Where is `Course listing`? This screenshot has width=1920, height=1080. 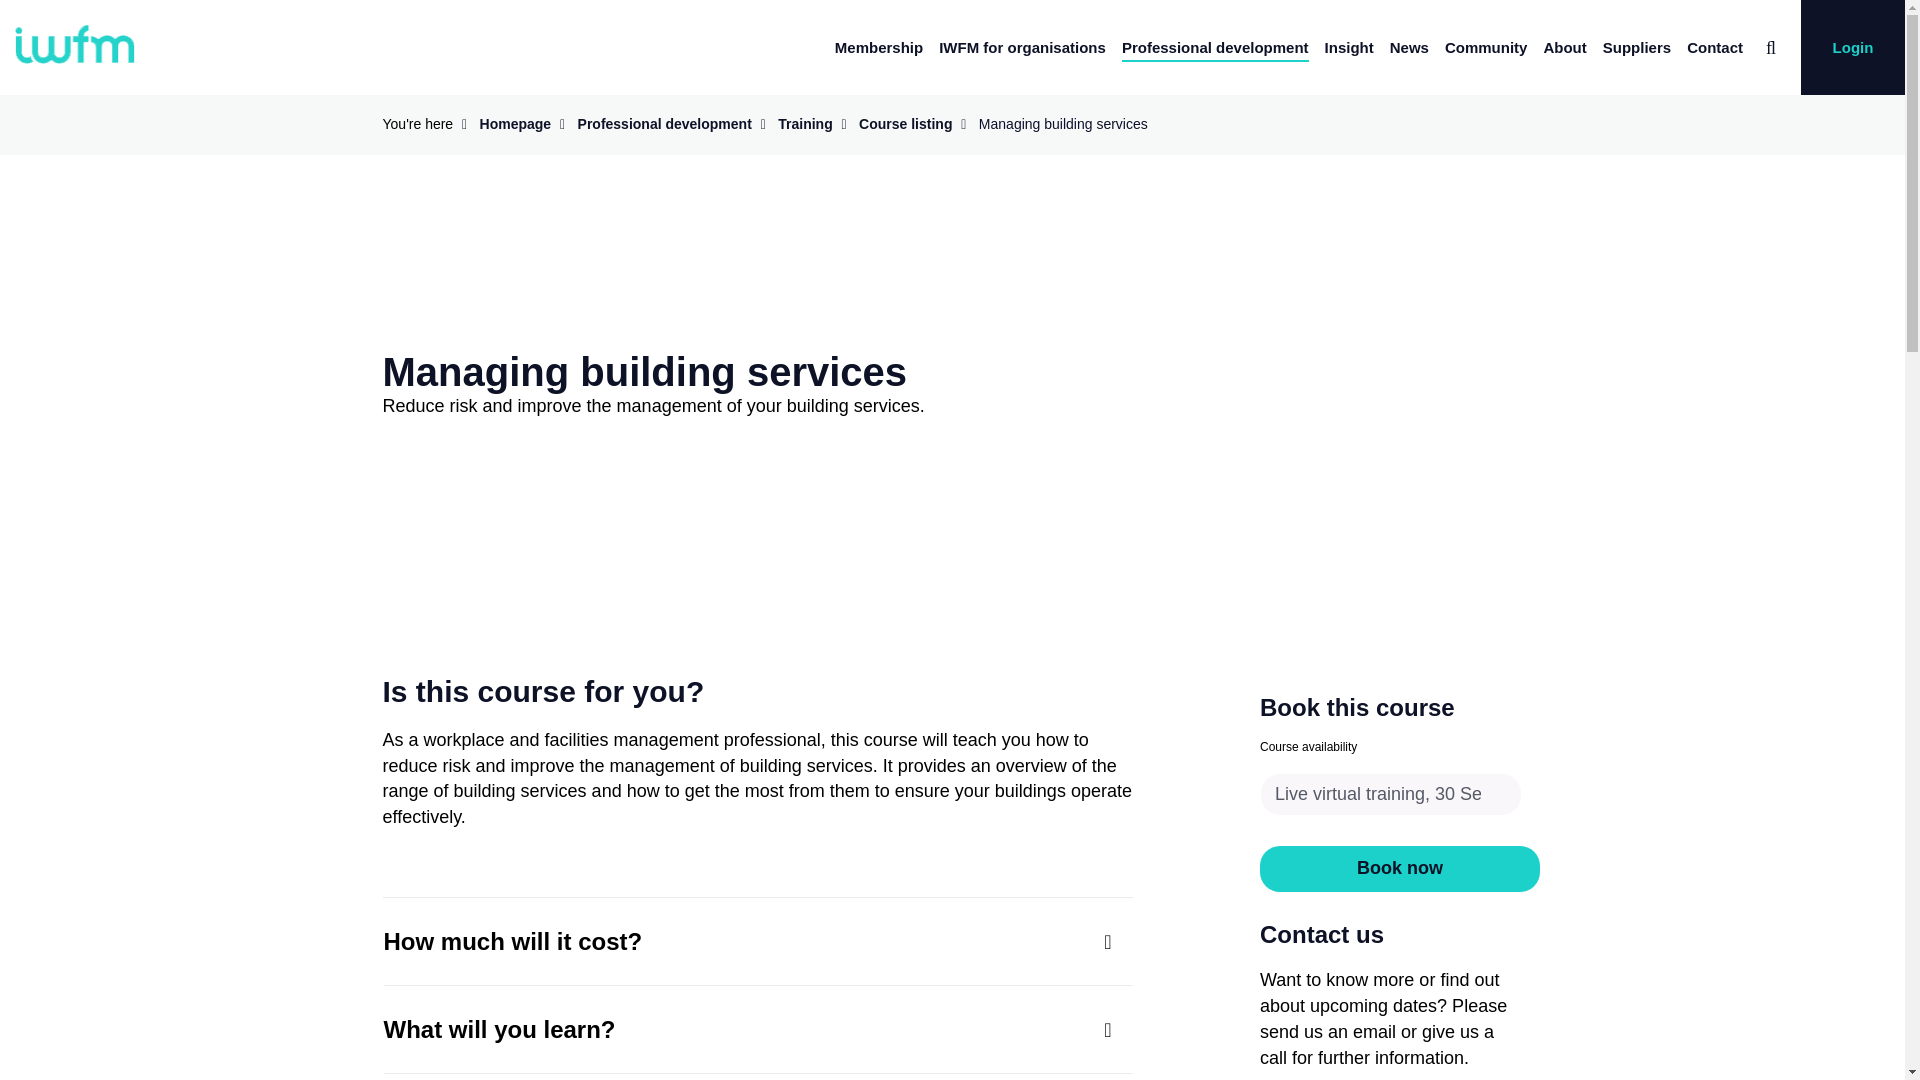 Course listing is located at coordinates (905, 123).